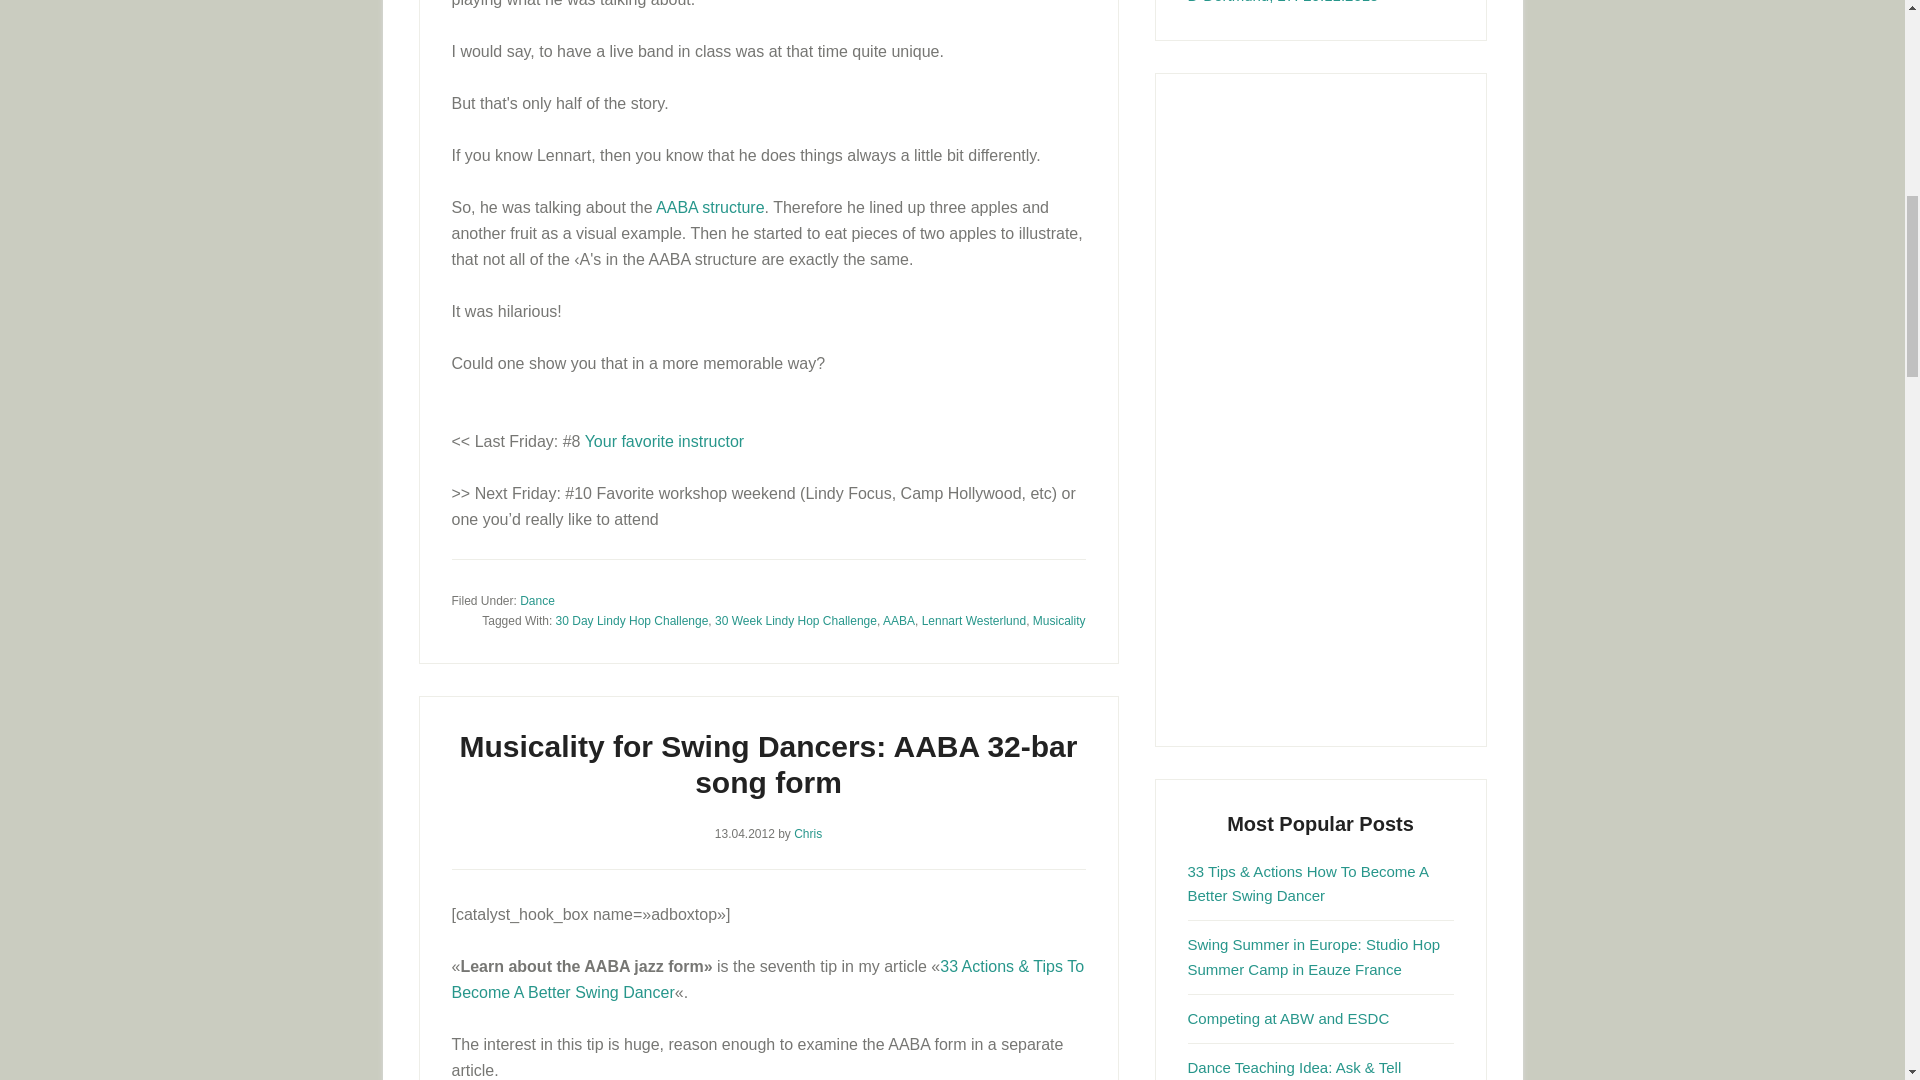  I want to click on 30 Week Lindy Hop Challenge, so click(796, 620).